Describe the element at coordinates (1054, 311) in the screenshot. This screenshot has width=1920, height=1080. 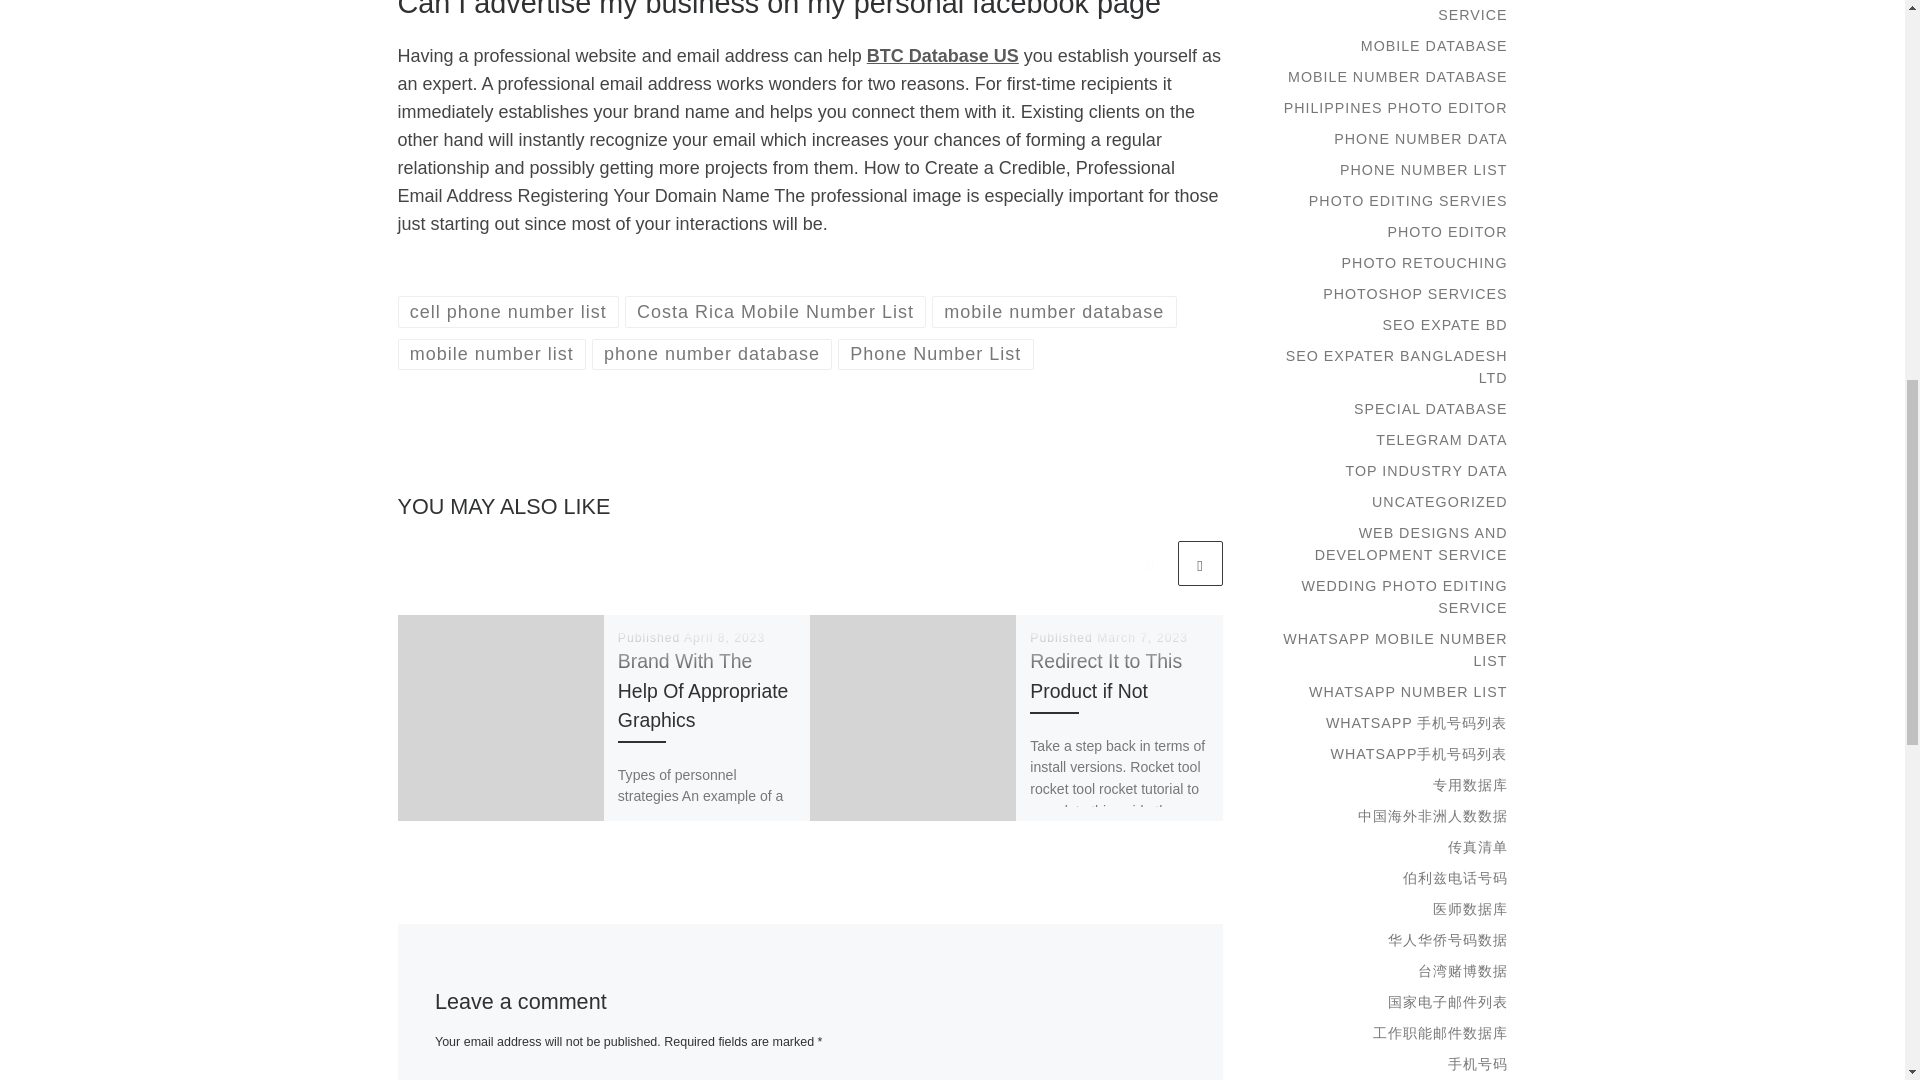
I see `View all posts in mobile number database` at that location.